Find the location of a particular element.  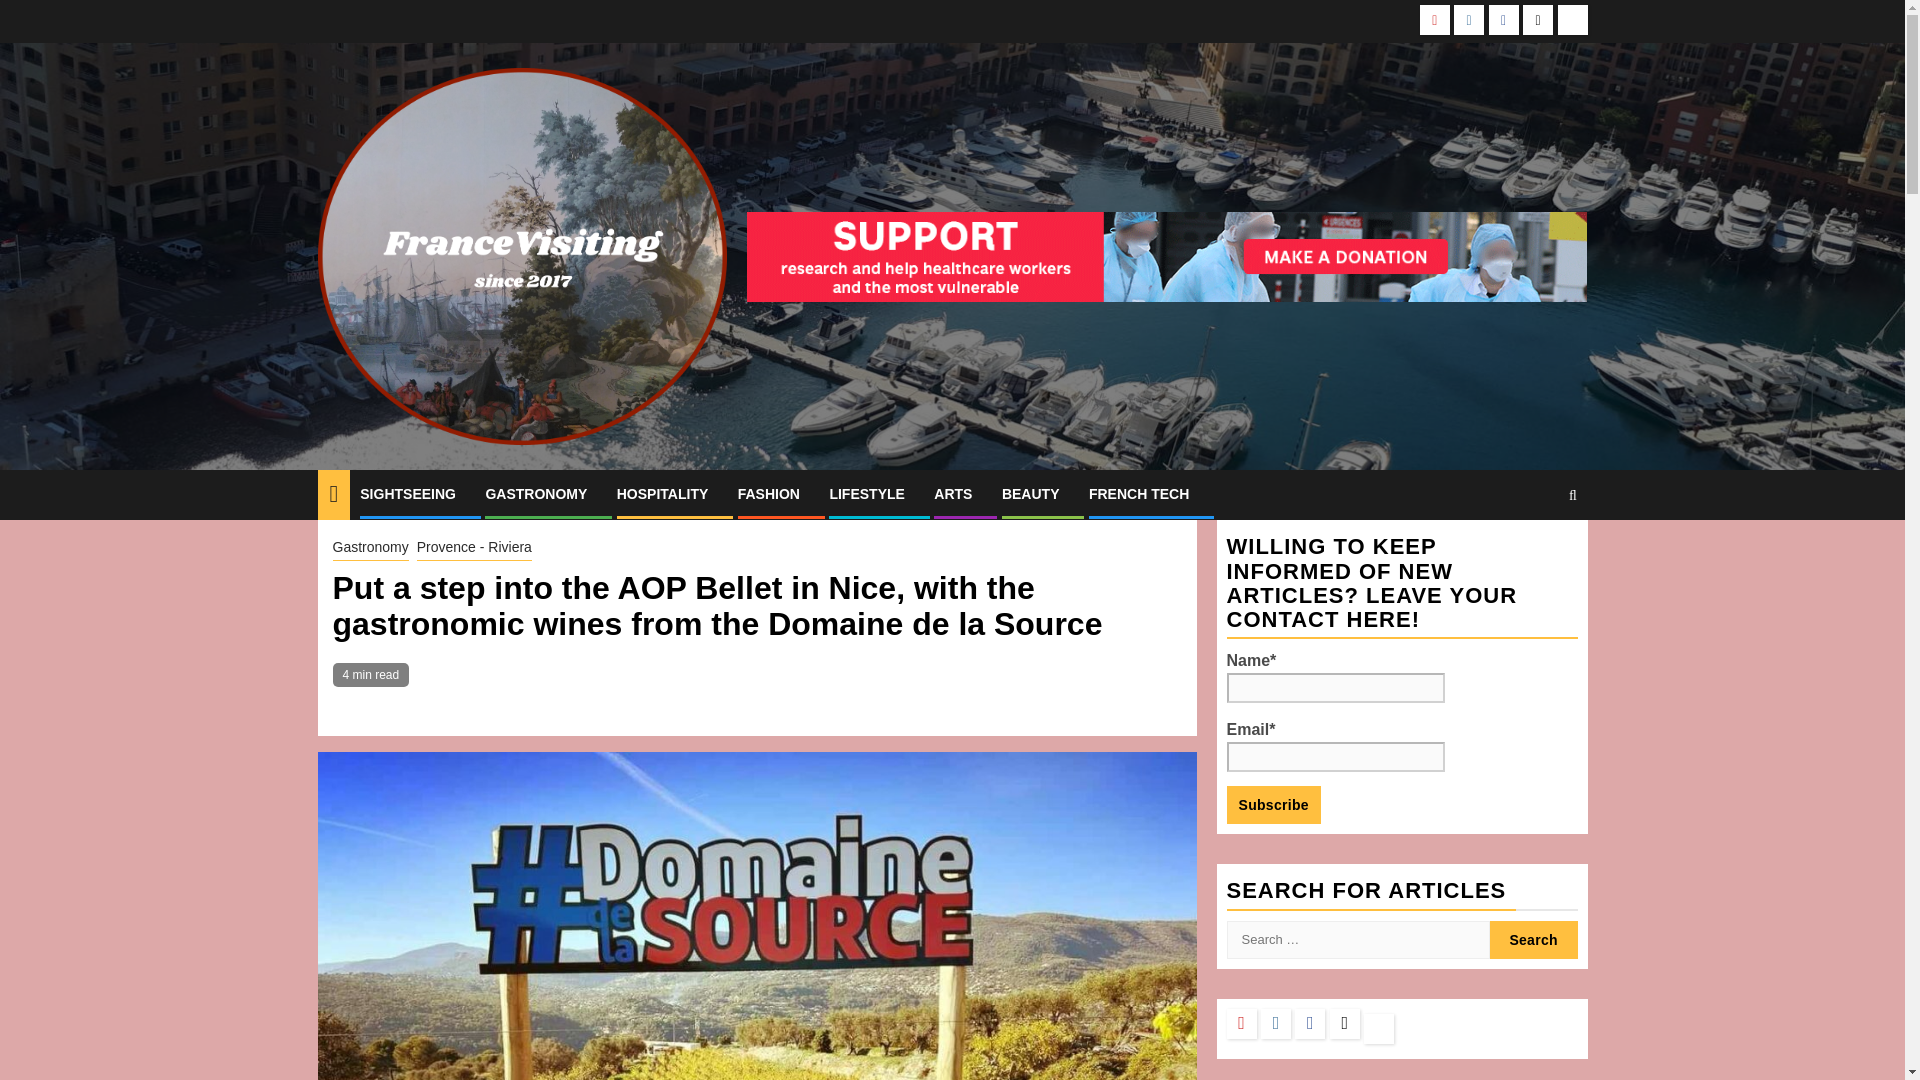

Search is located at coordinates (1534, 940).